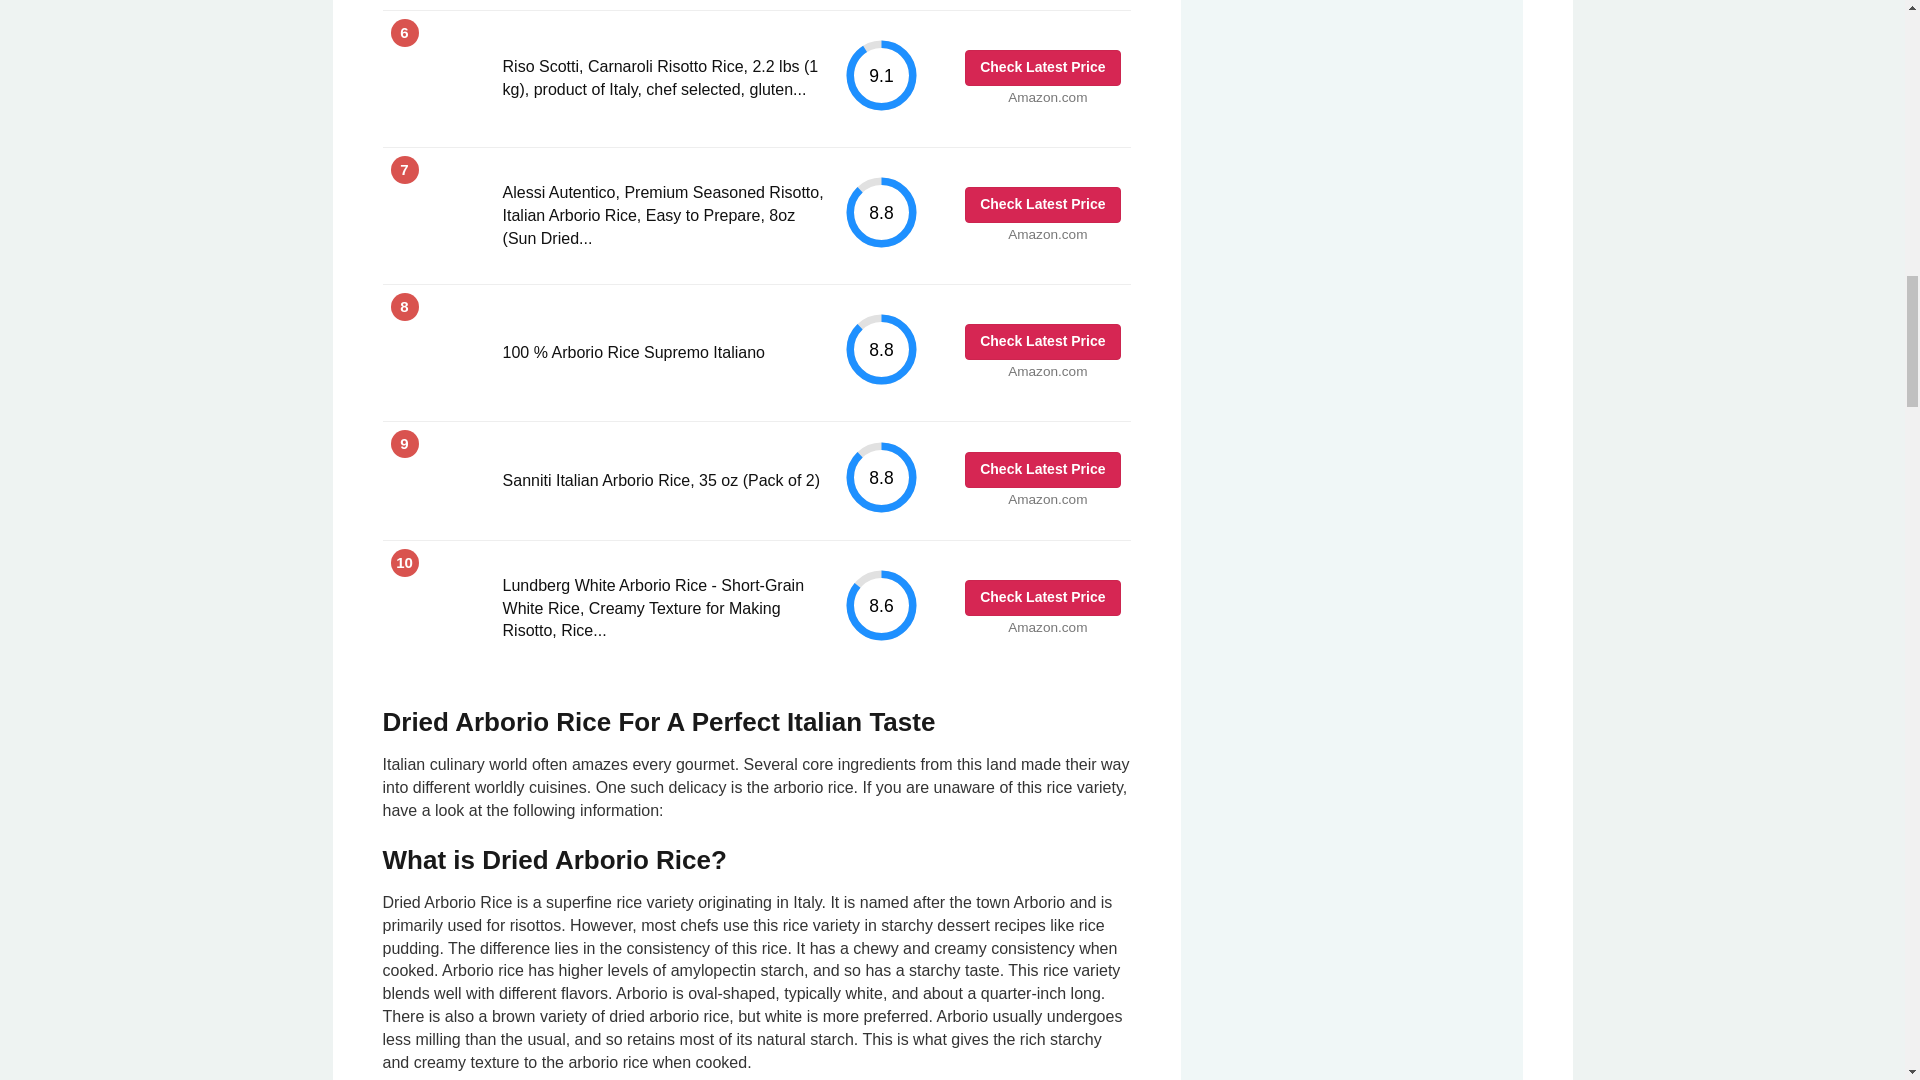 This screenshot has height=1080, width=1920. What do you see at coordinates (882, 212) in the screenshot?
I see `8.8` at bounding box center [882, 212].